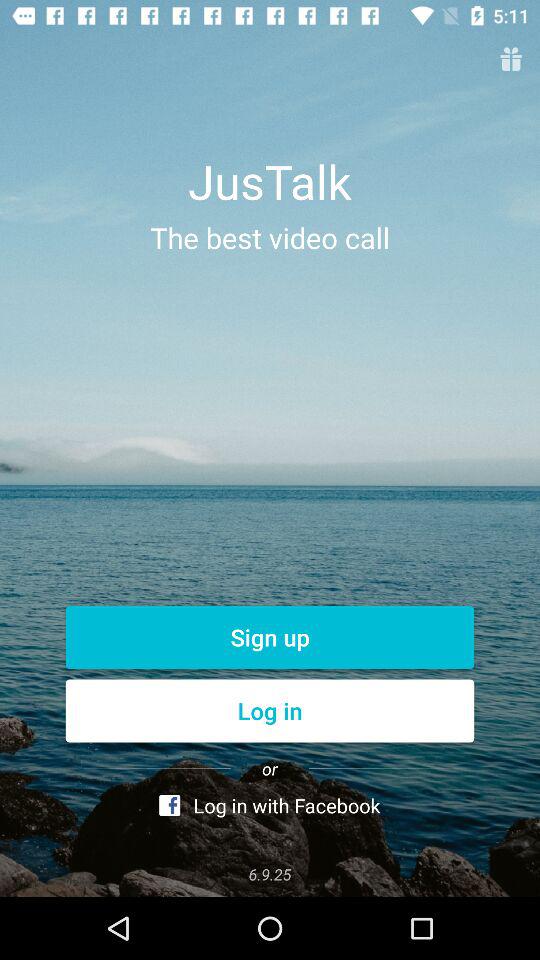 This screenshot has width=540, height=960. What do you see at coordinates (510, 60) in the screenshot?
I see `open gift coupon` at bounding box center [510, 60].